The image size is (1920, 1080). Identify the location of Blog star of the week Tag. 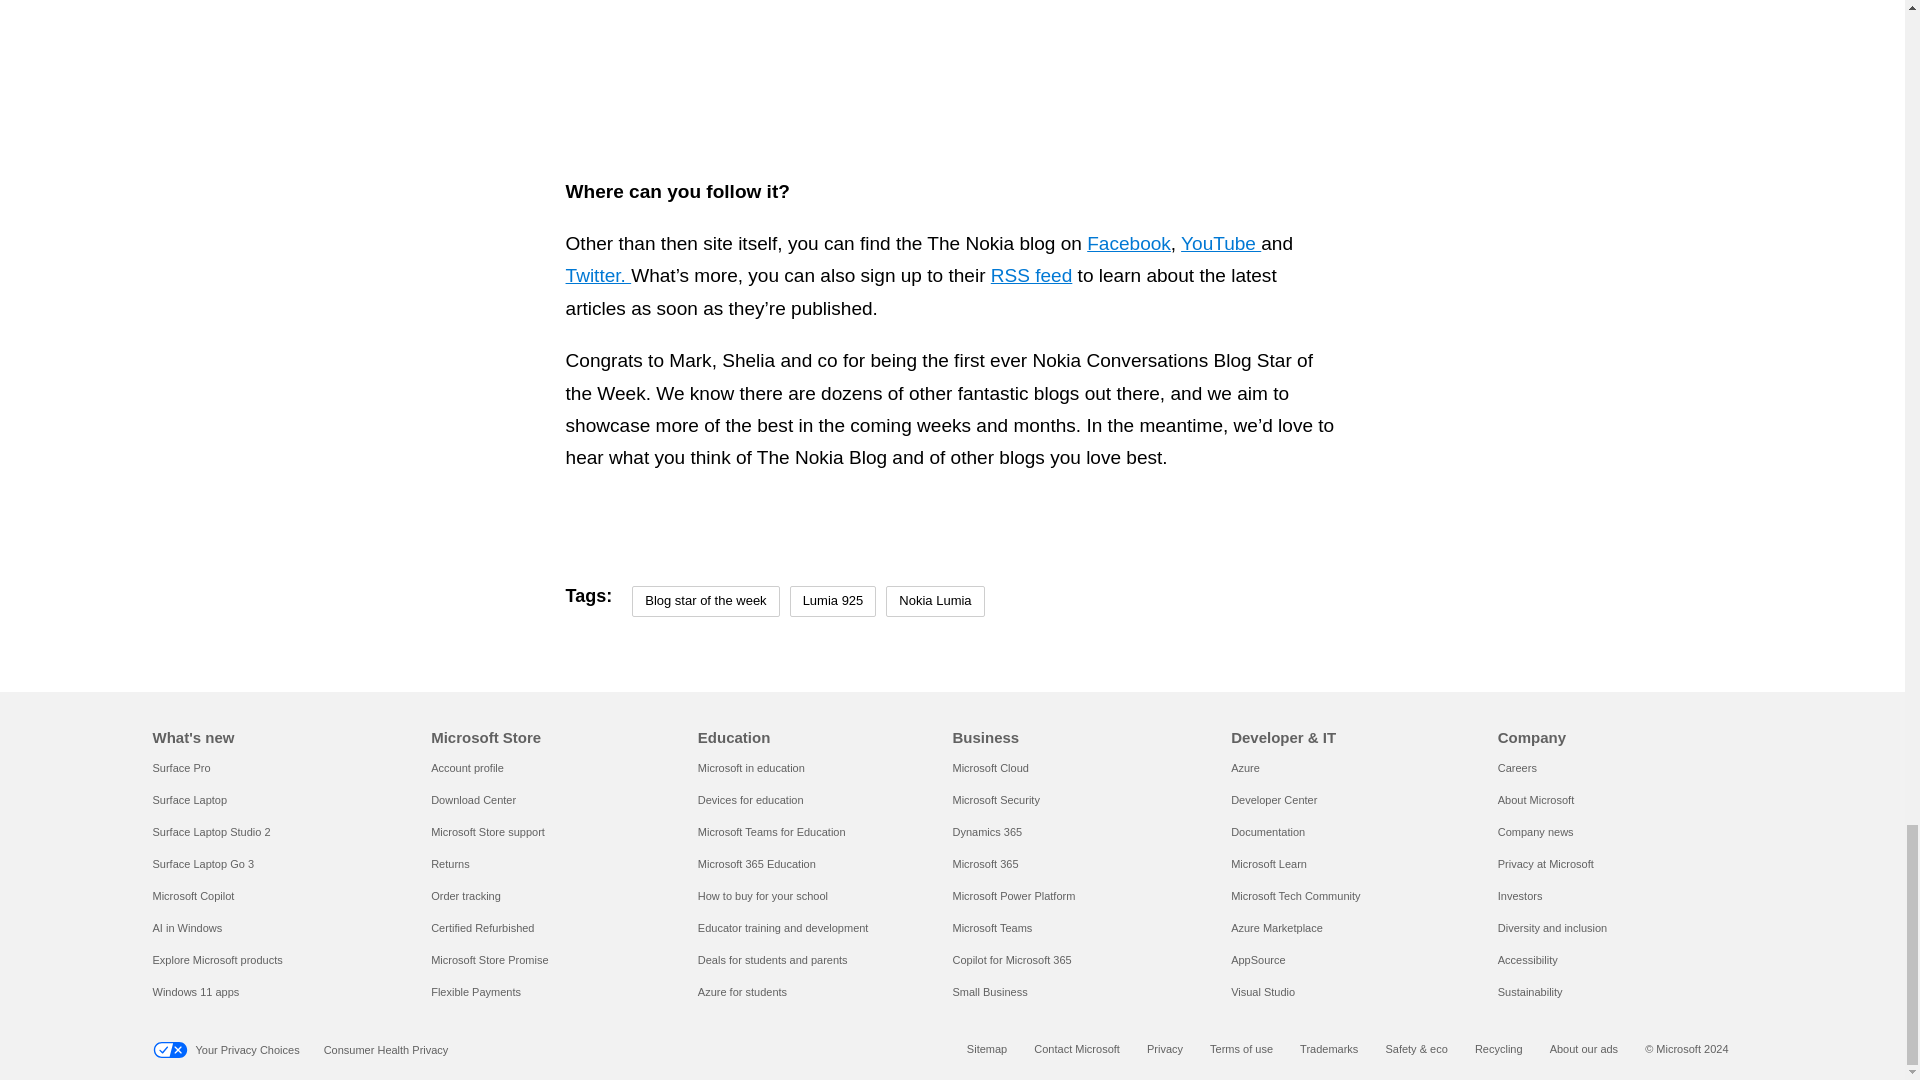
(705, 601).